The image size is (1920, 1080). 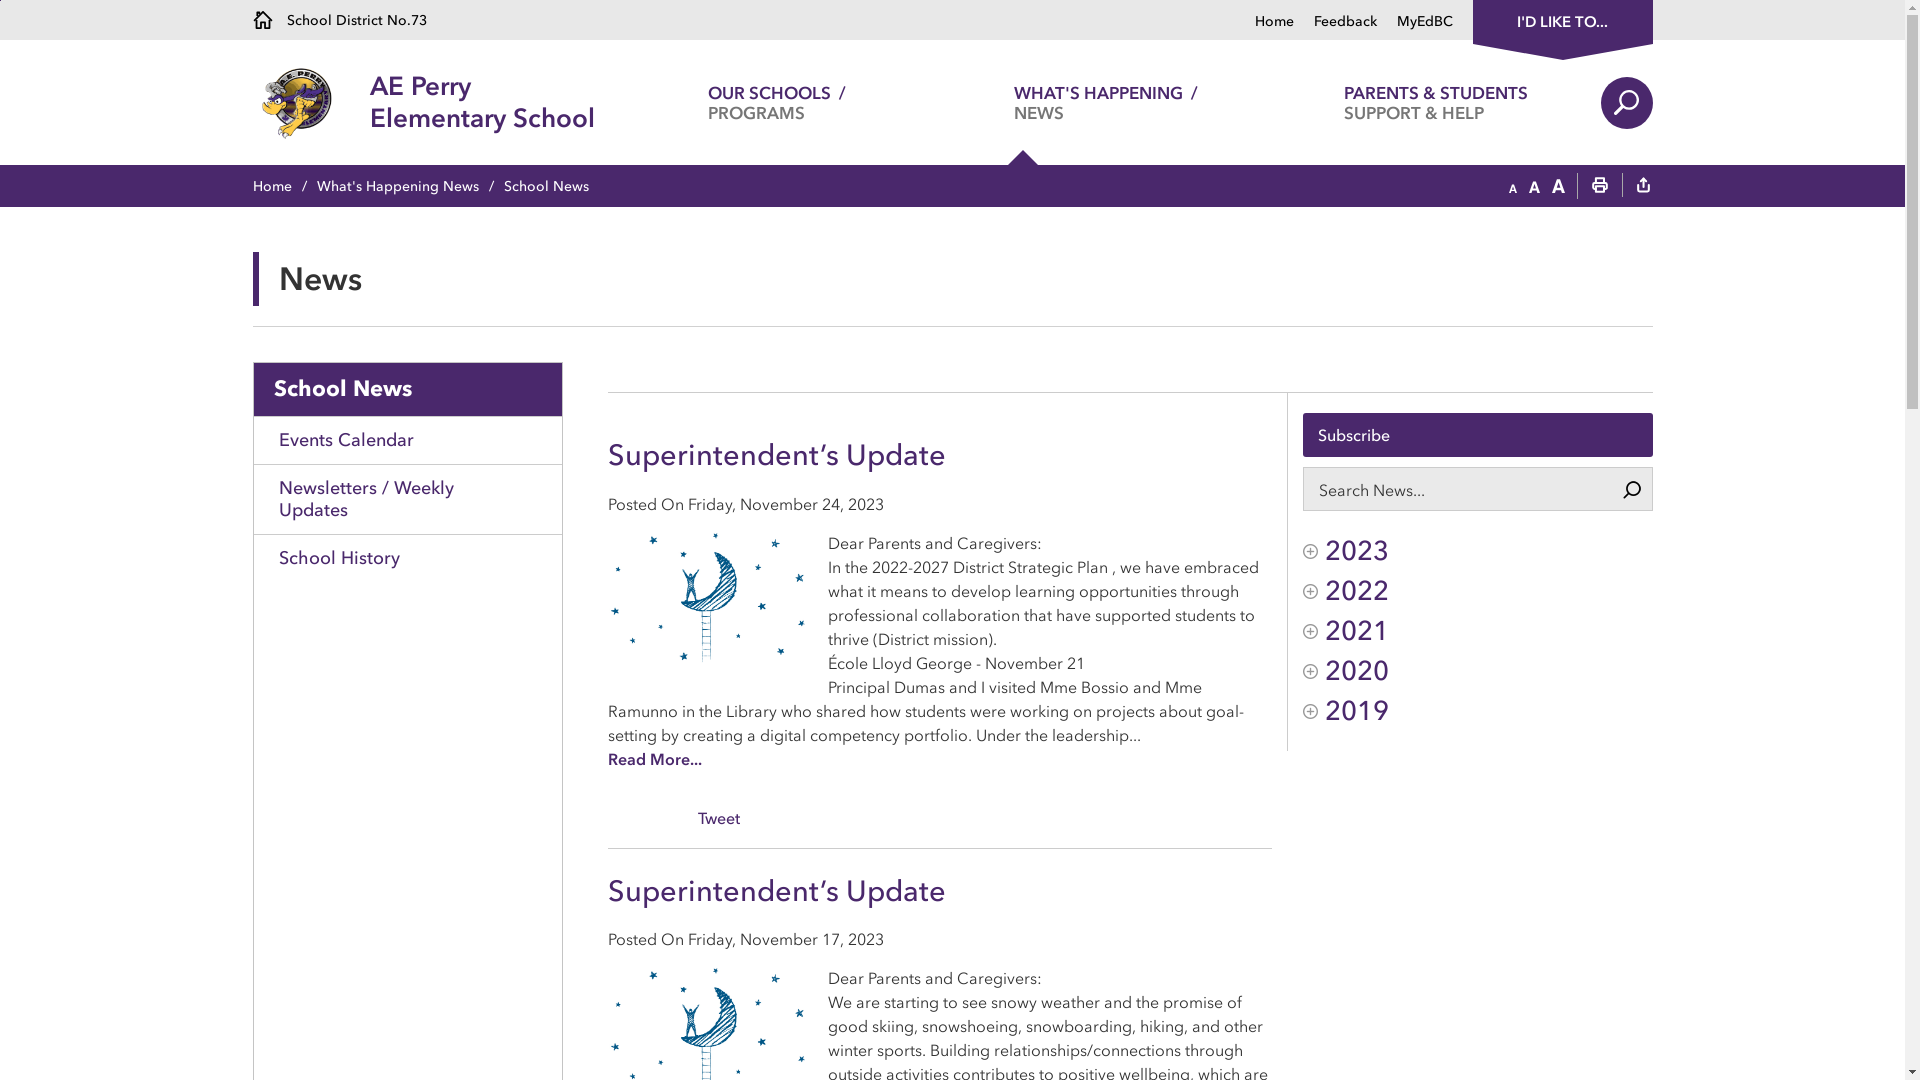 I want to click on Home, so click(x=284, y=186).